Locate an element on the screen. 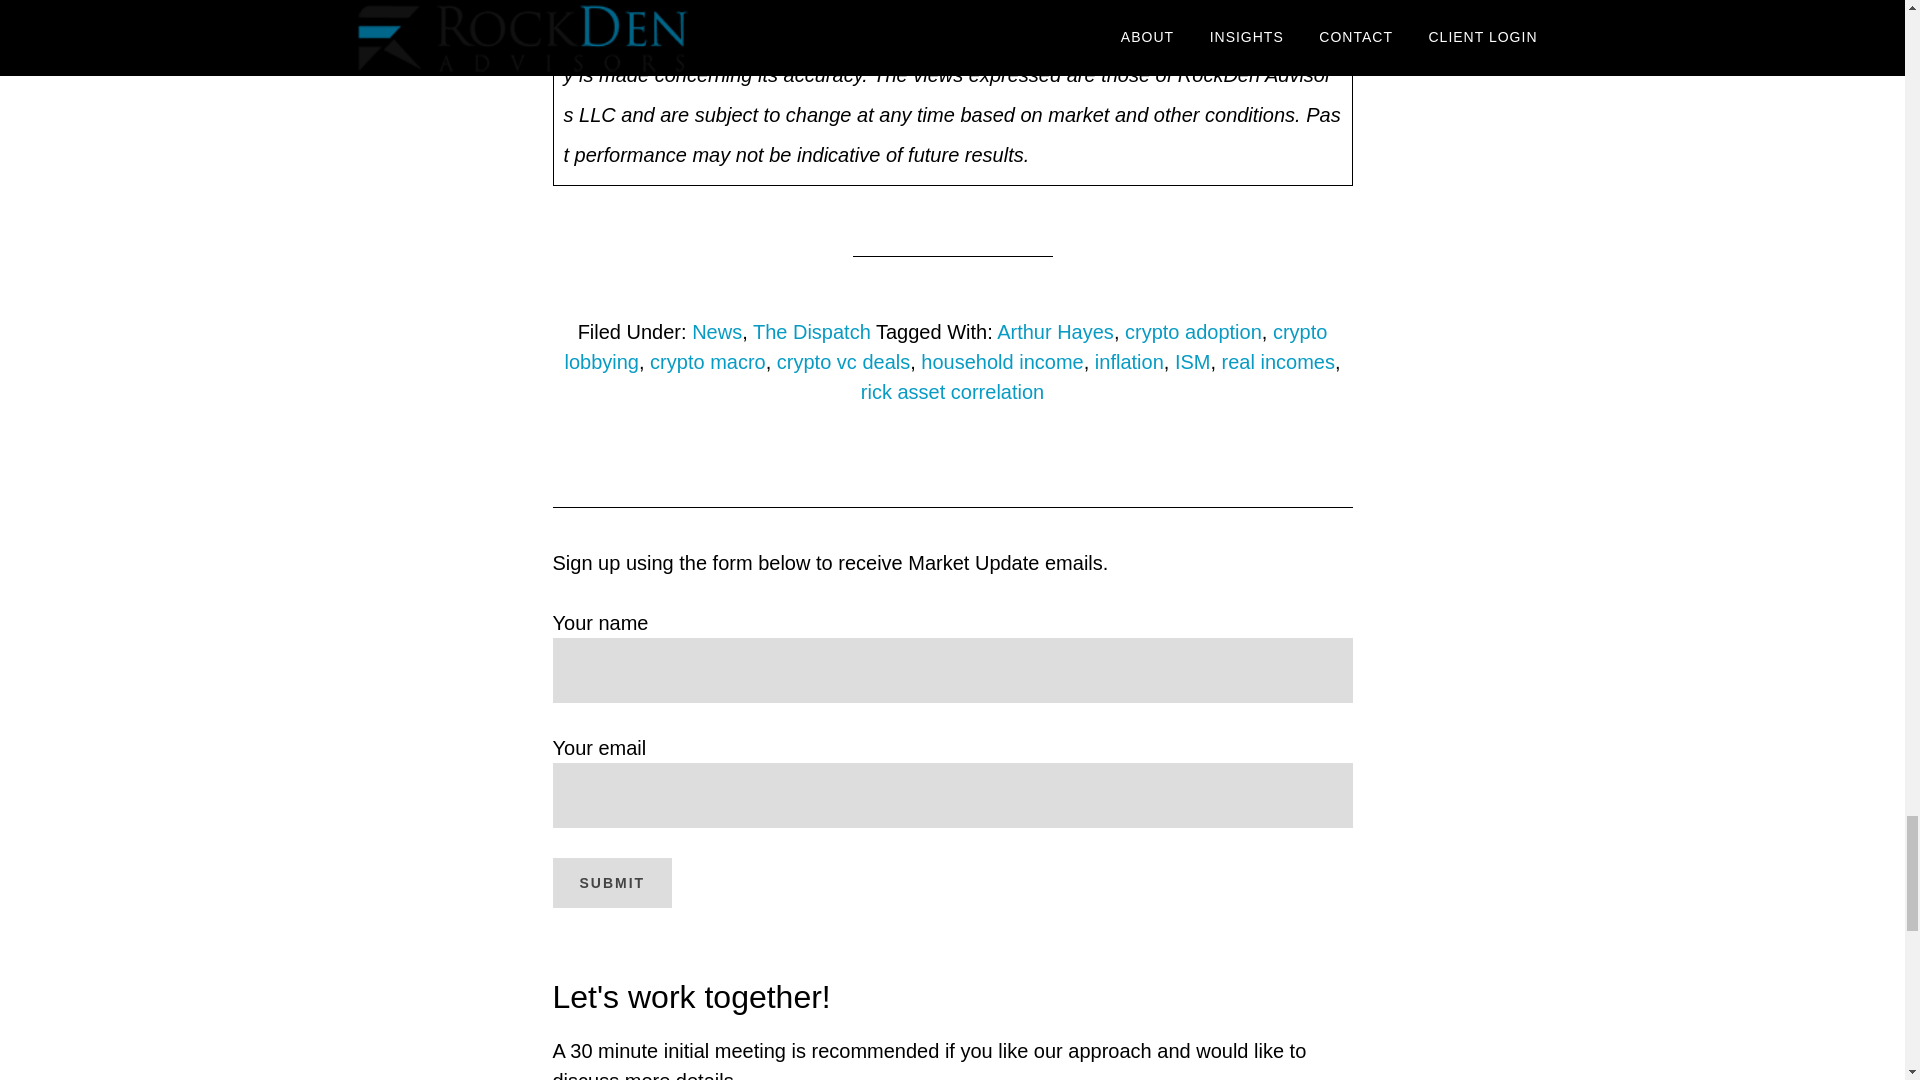 The width and height of the screenshot is (1920, 1080). ISM is located at coordinates (1193, 360).